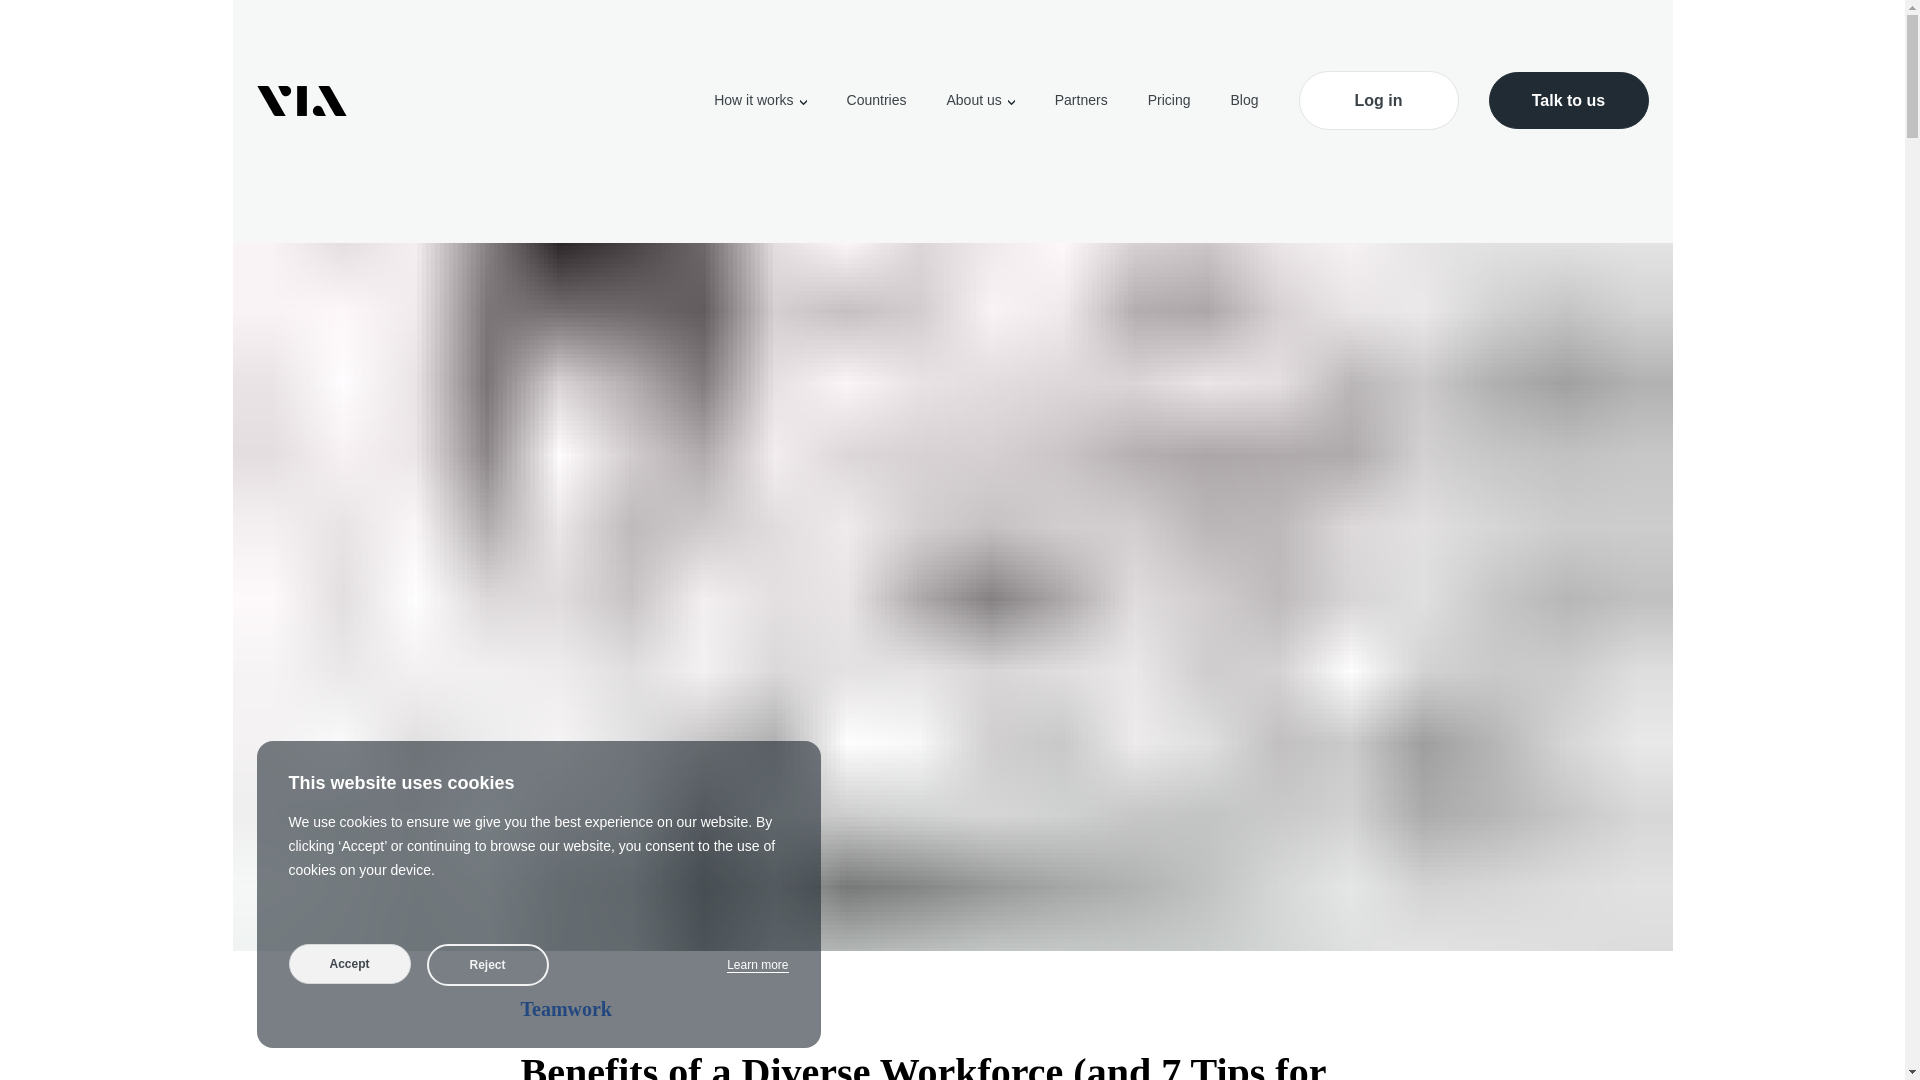  I want to click on Log in, so click(1377, 100).